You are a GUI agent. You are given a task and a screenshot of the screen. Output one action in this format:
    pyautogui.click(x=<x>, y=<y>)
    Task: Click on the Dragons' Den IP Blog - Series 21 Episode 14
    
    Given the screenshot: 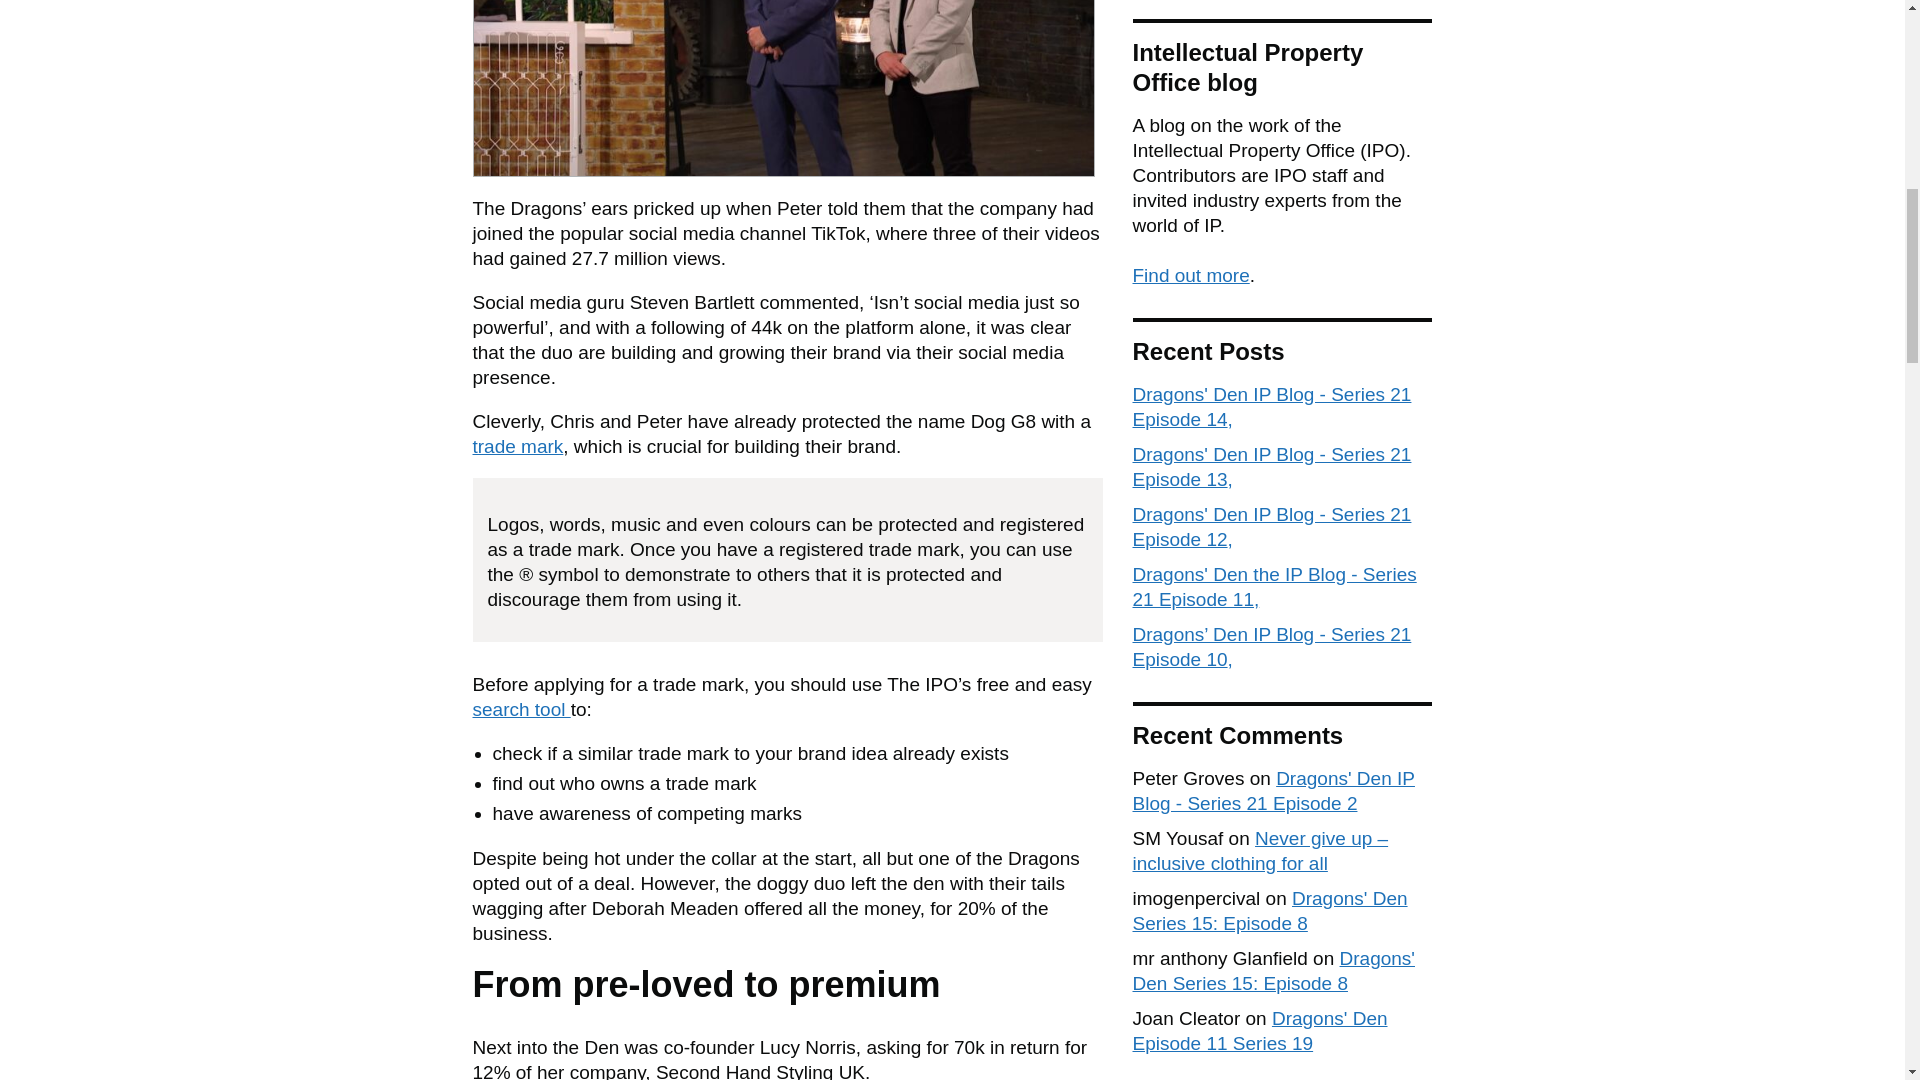 What is the action you would take?
    pyautogui.click(x=1272, y=406)
    